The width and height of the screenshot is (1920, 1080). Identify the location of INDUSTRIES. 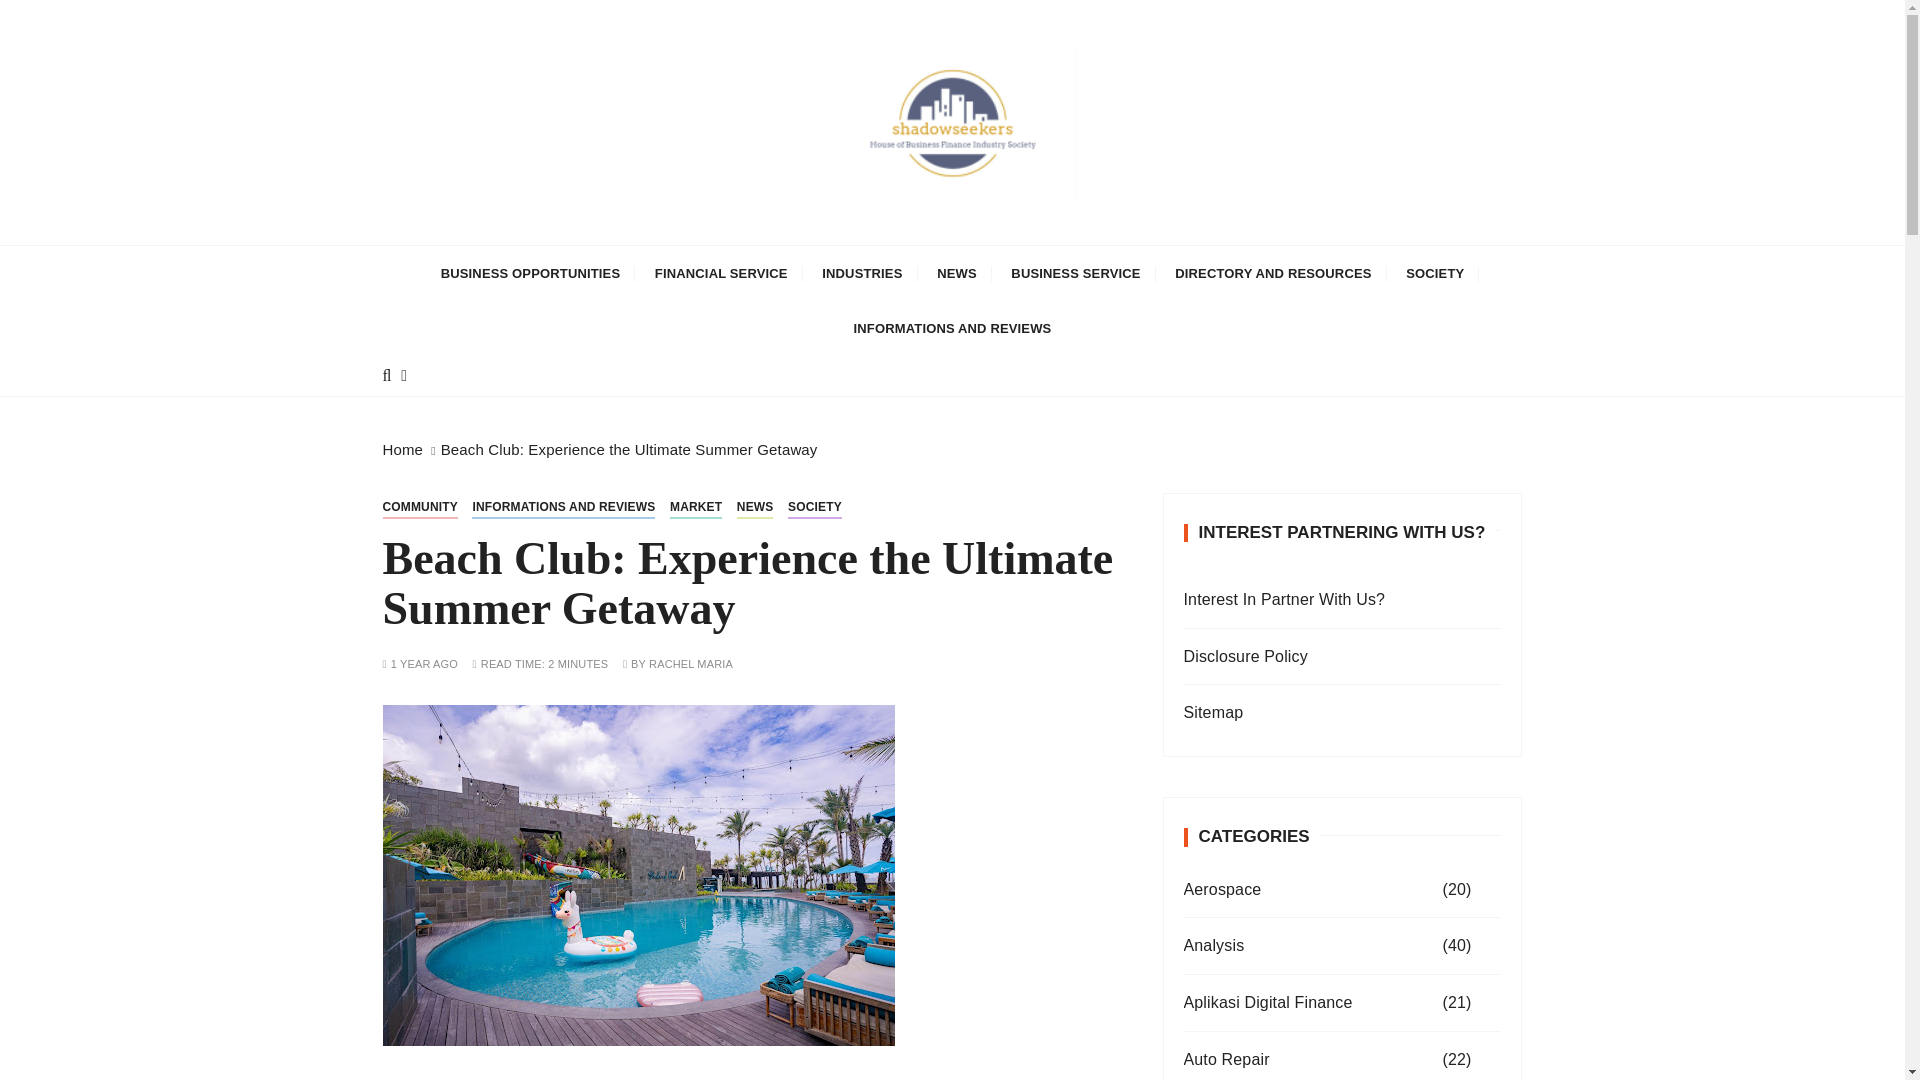
(862, 274).